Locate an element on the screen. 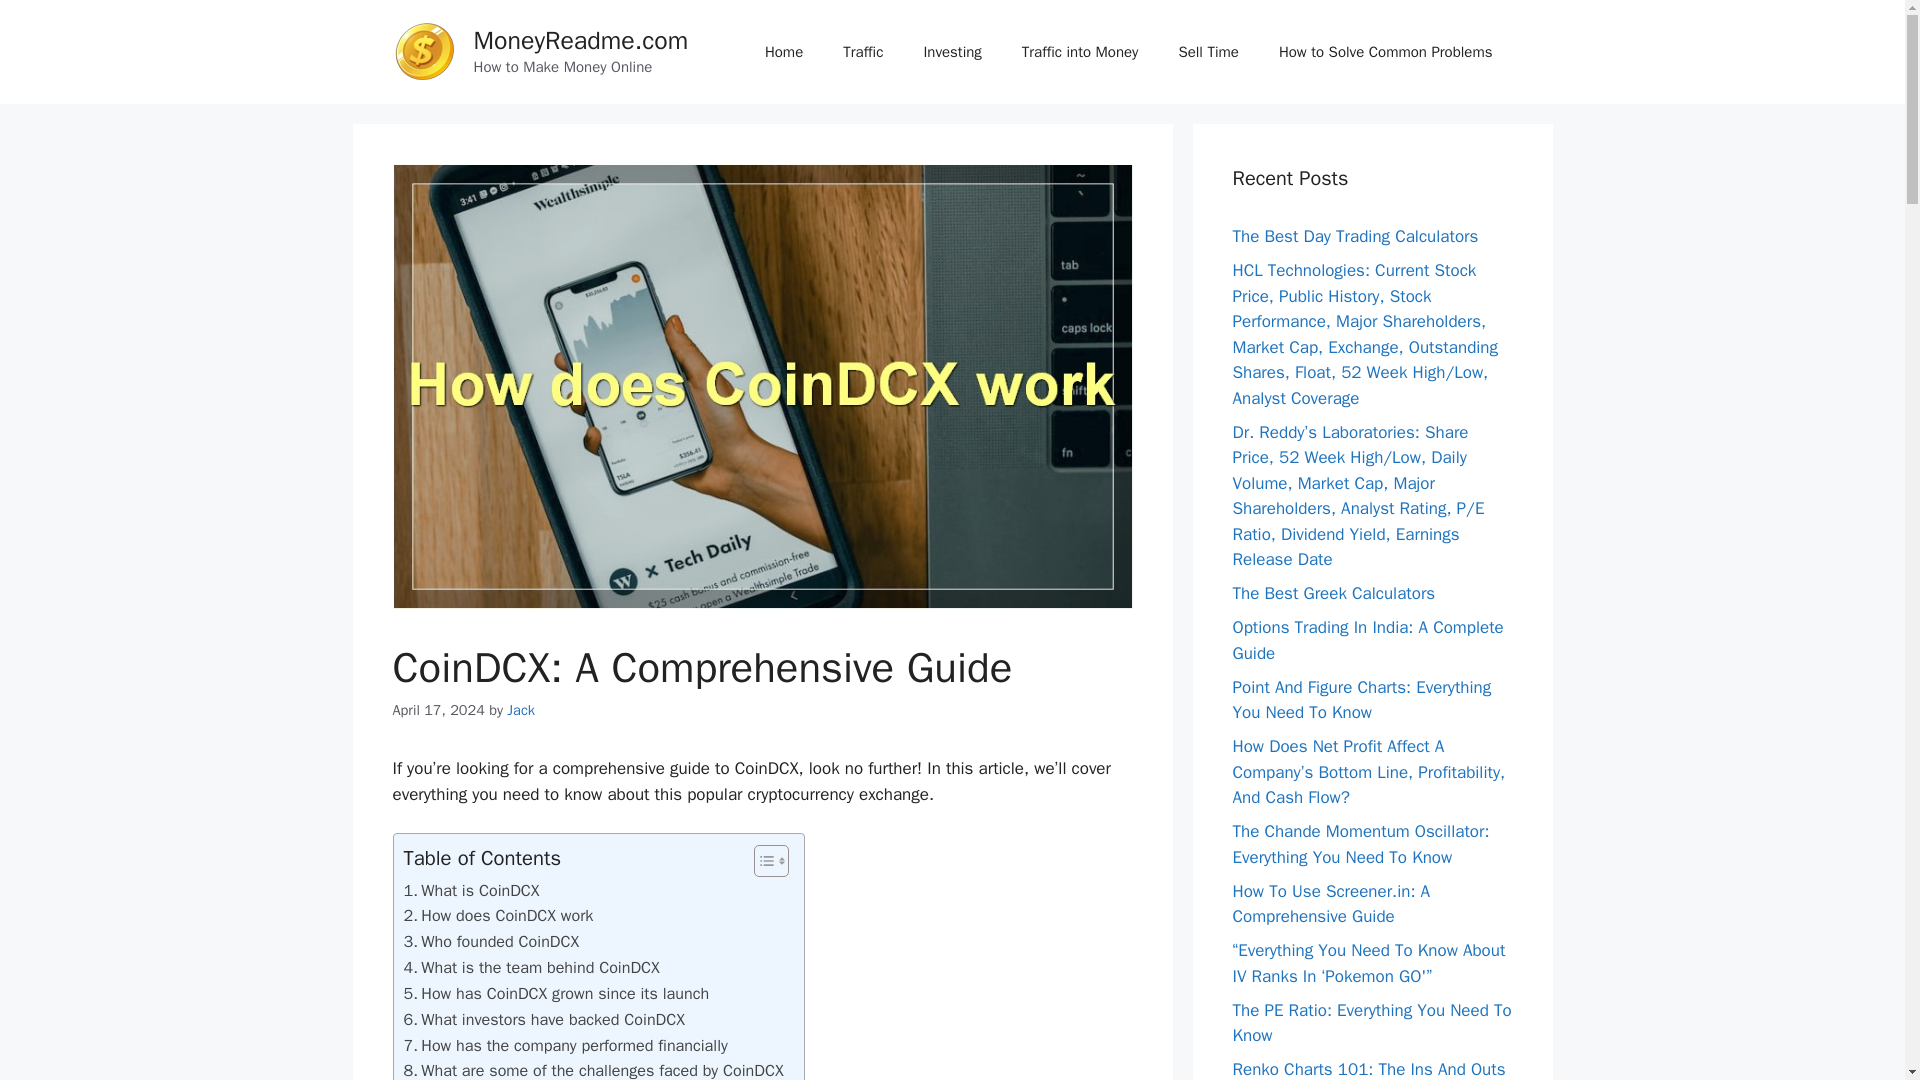 Image resolution: width=1920 pixels, height=1080 pixels. How does CoinDCX work is located at coordinates (498, 915).